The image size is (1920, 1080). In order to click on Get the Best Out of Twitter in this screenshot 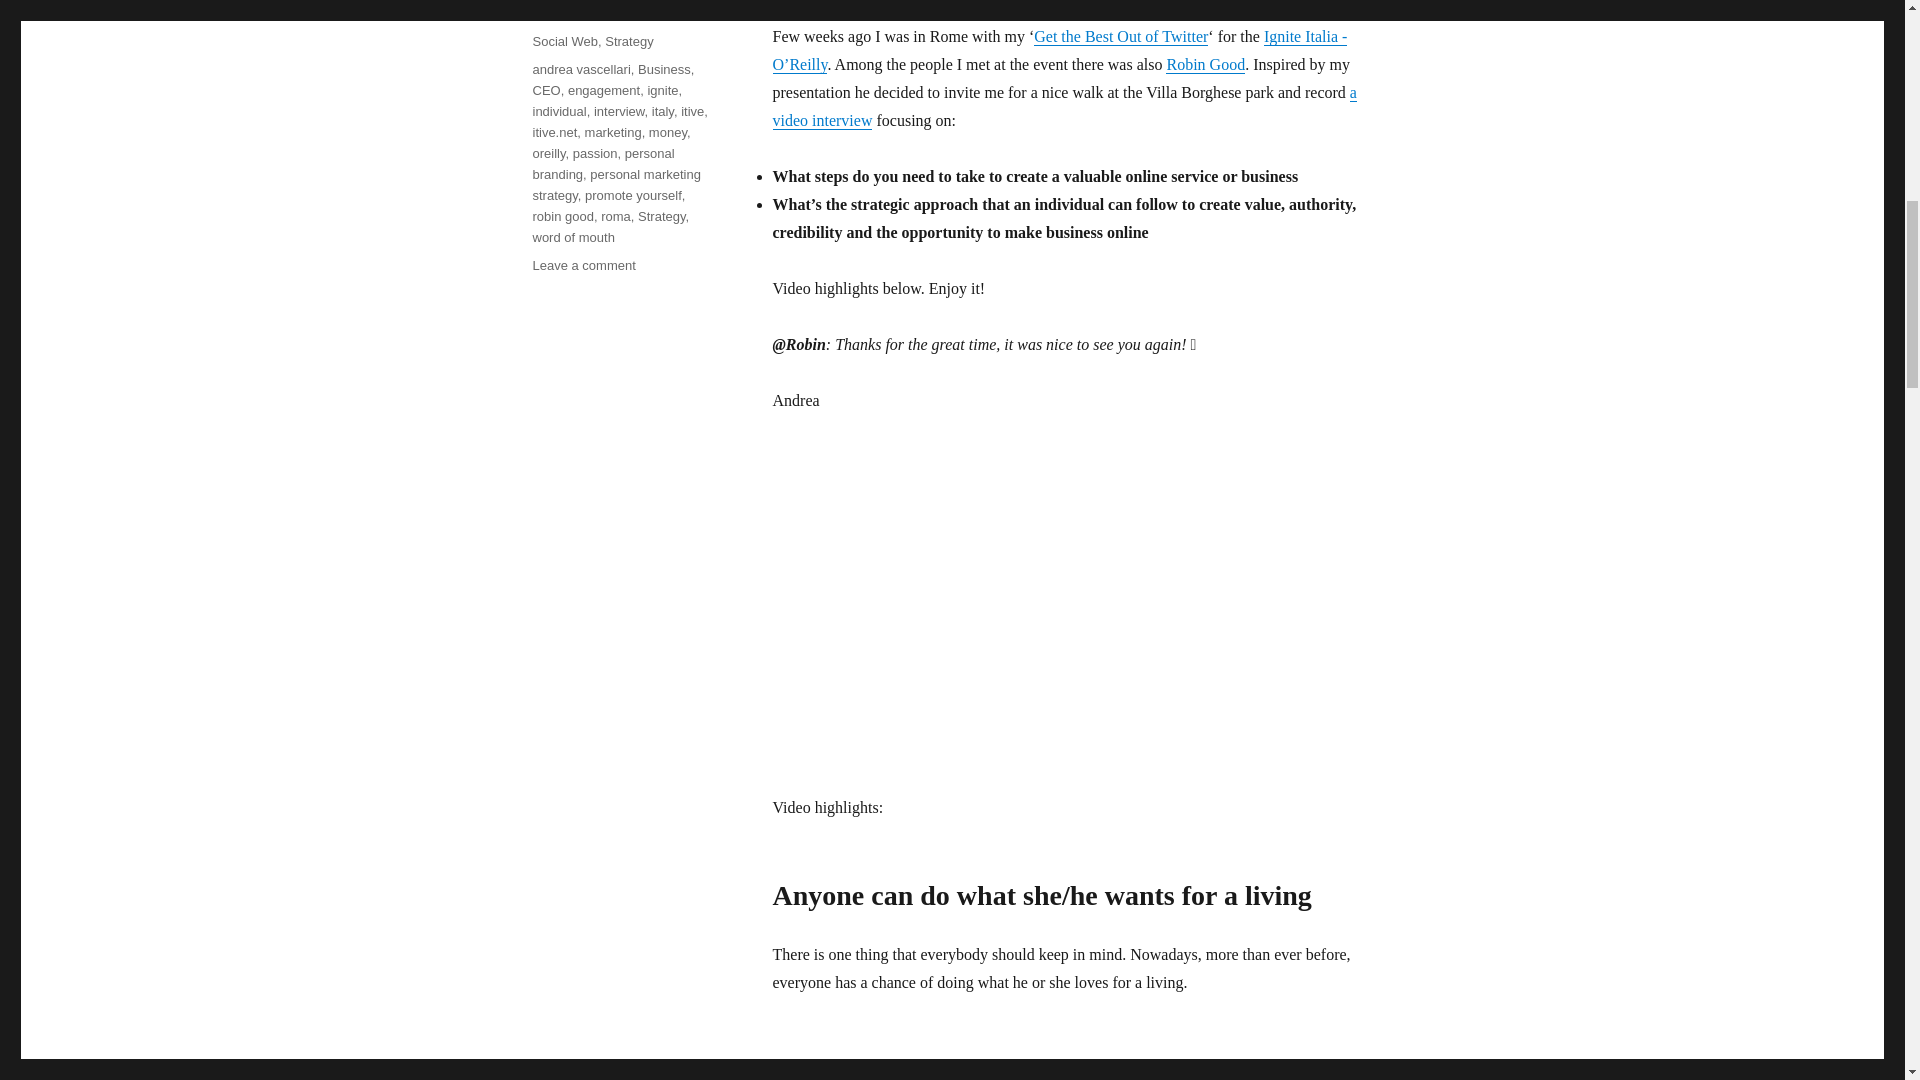, I will do `click(1120, 36)`.